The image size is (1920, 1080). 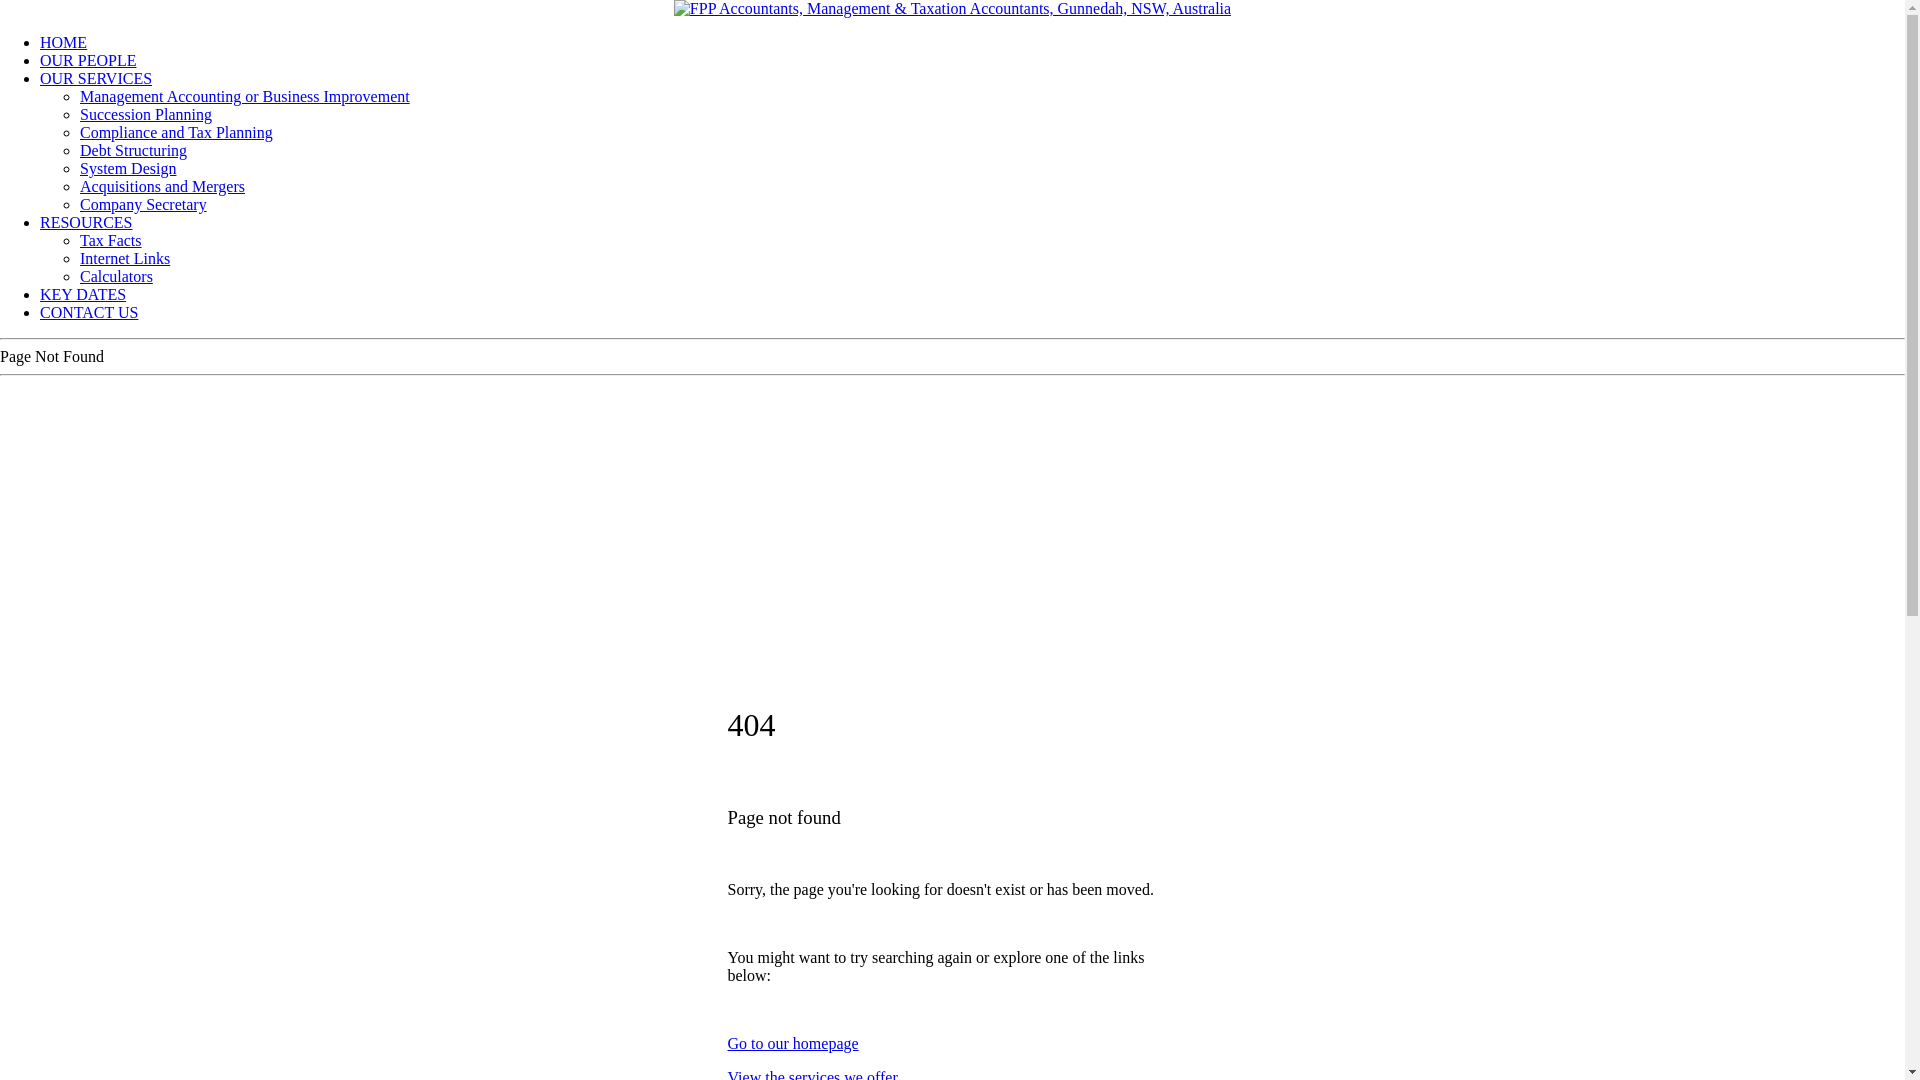 What do you see at coordinates (162, 186) in the screenshot?
I see `Acquisitions and Mergers` at bounding box center [162, 186].